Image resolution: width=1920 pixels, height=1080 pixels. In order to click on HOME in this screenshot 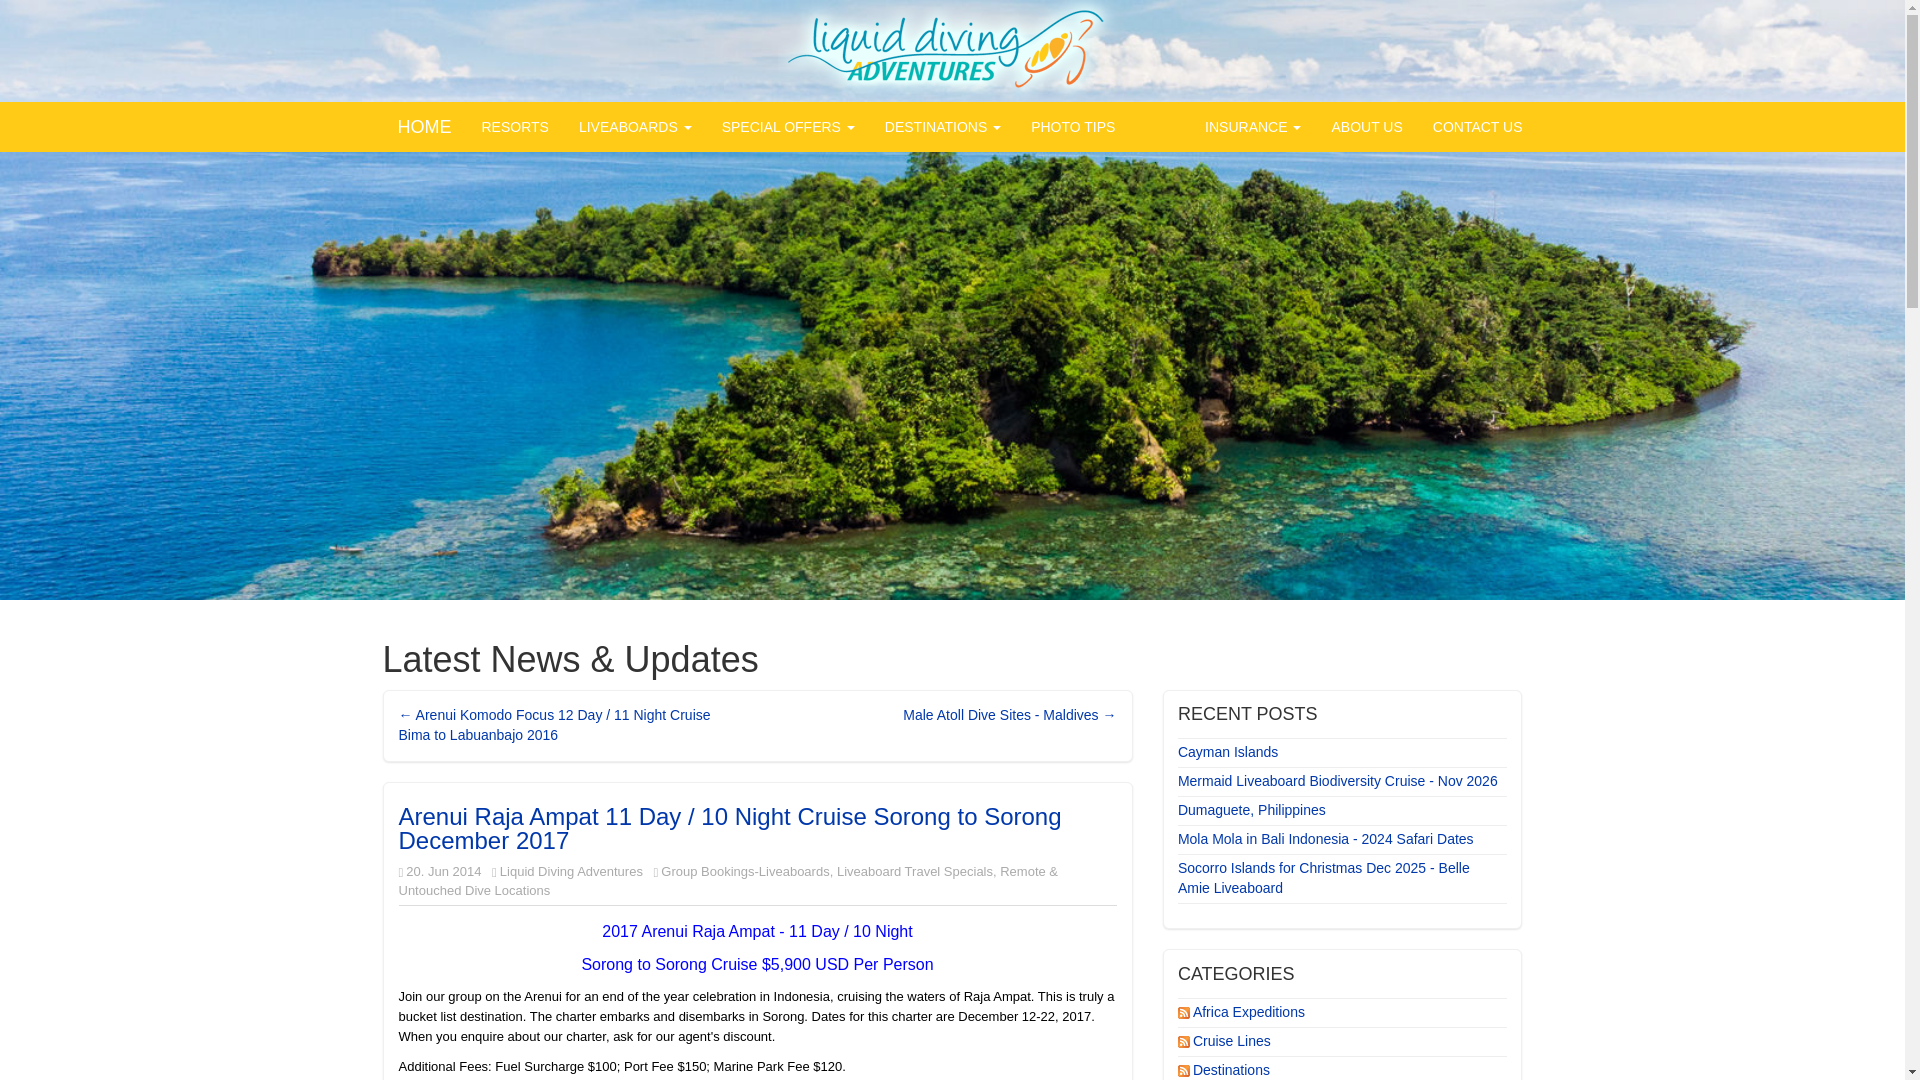, I will do `click(424, 126)`.